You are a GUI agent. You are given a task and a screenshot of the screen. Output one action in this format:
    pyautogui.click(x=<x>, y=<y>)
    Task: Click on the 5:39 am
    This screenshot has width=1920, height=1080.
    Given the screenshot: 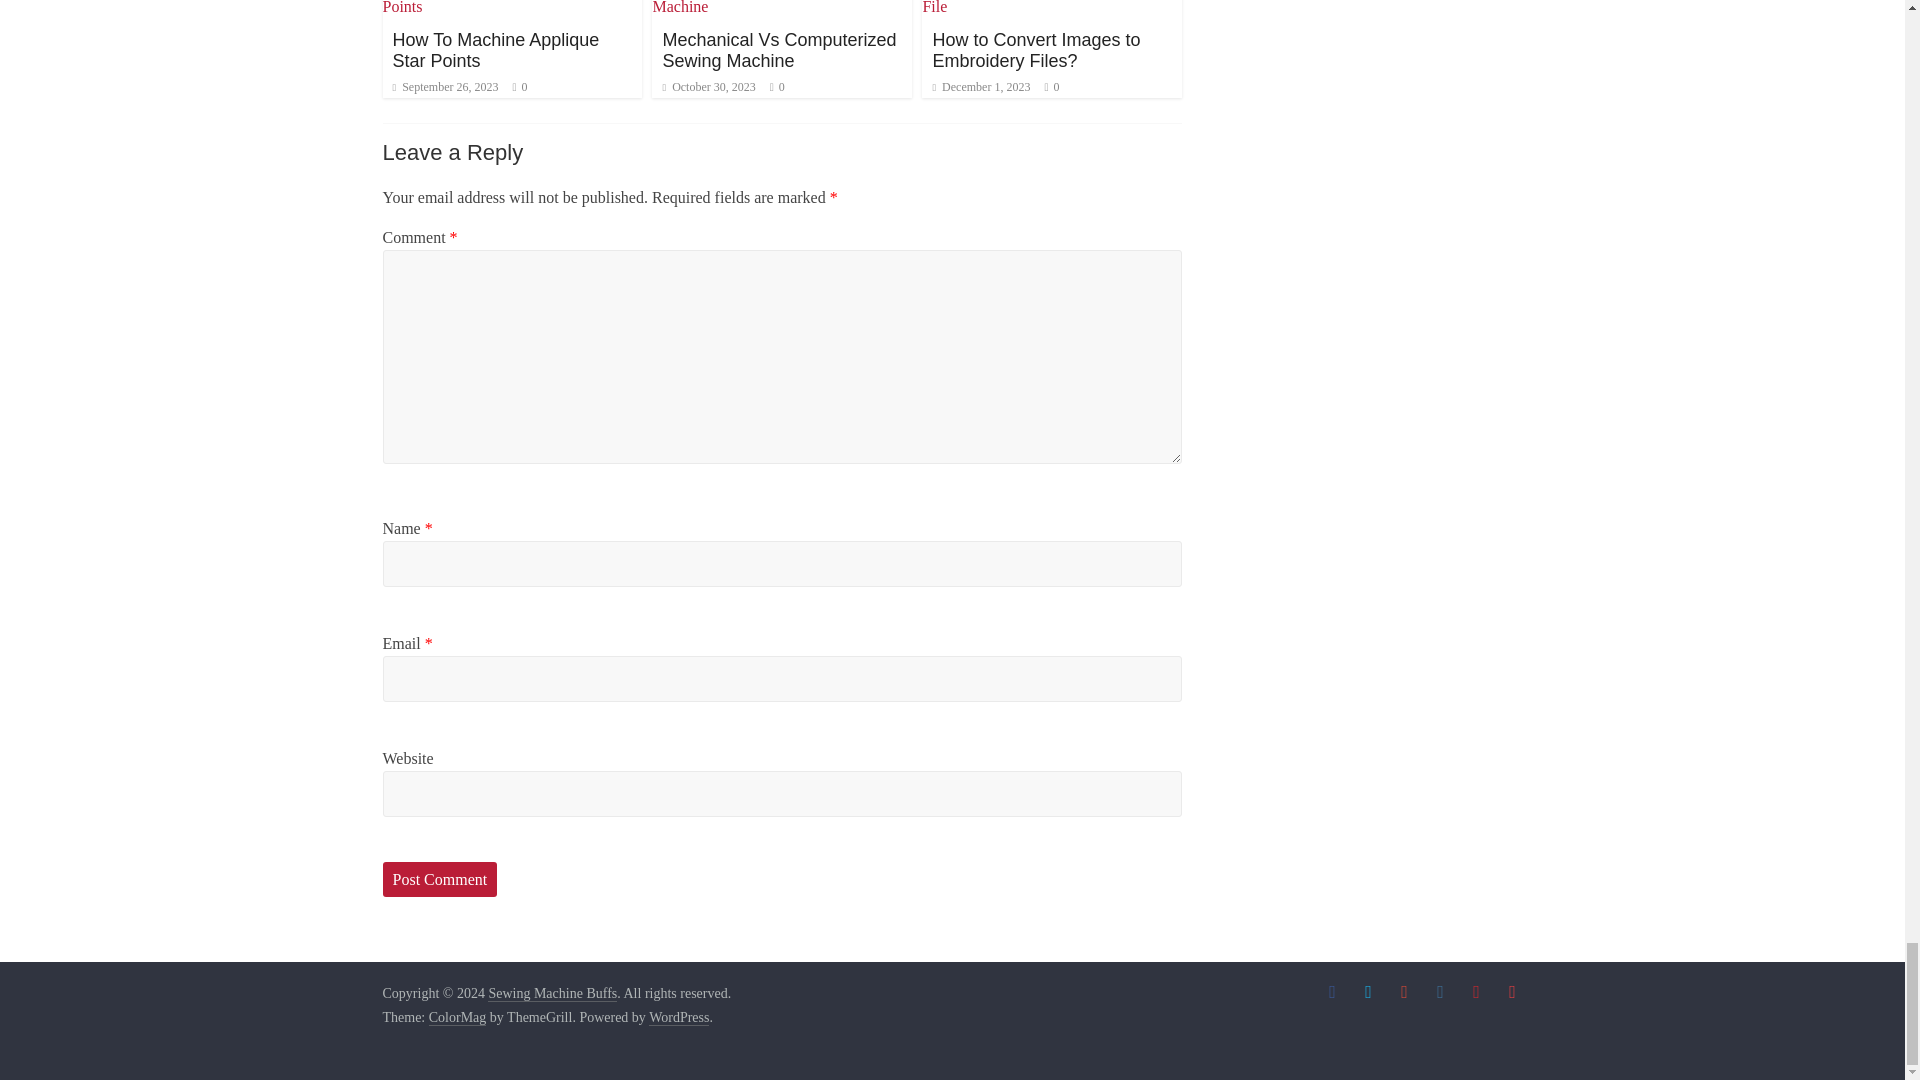 What is the action you would take?
    pyautogui.click(x=444, y=86)
    